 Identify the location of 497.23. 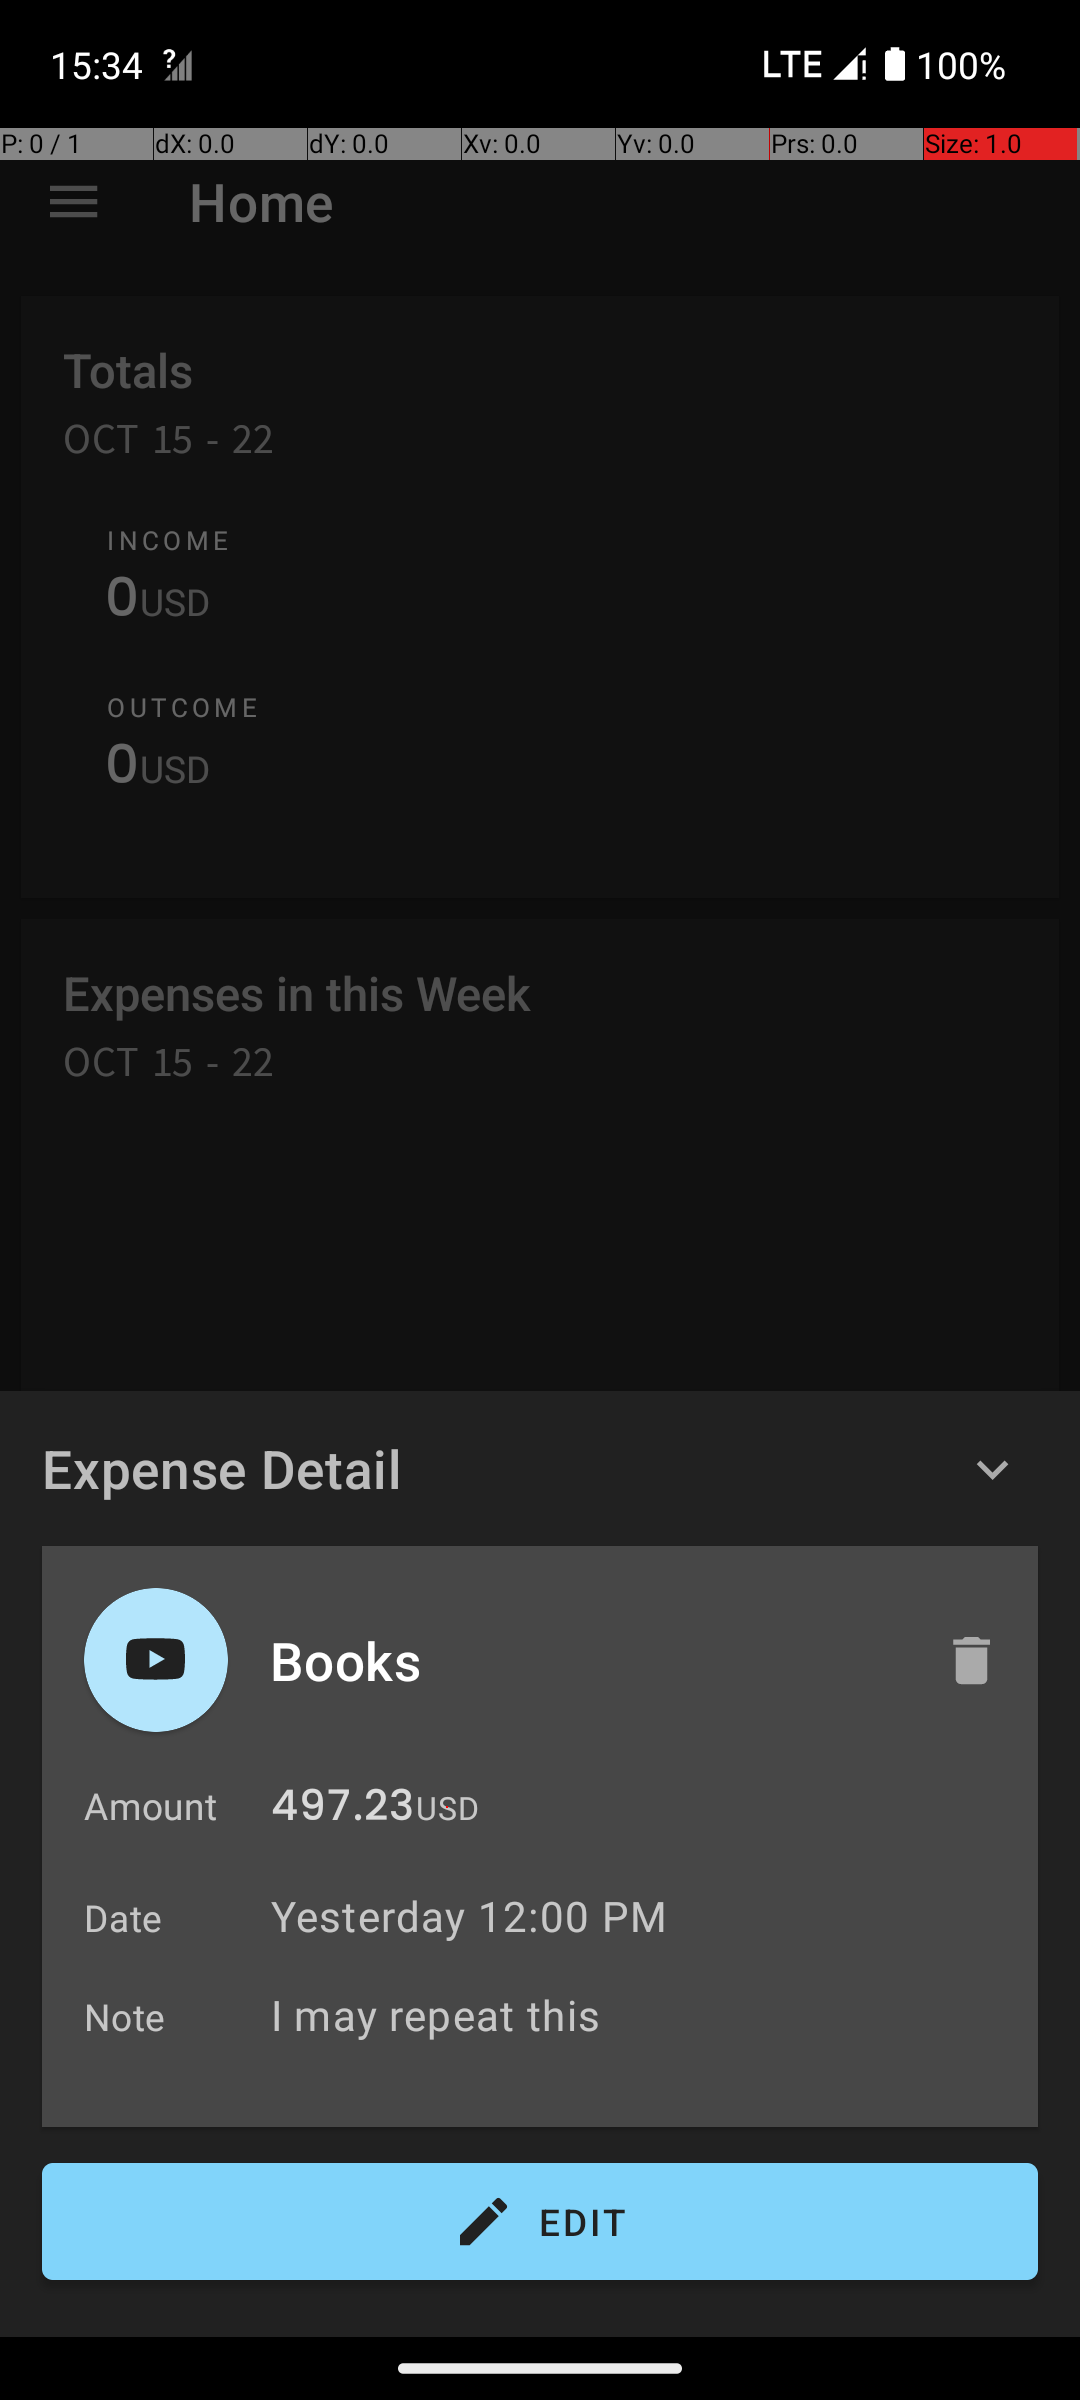
(342, 1810).